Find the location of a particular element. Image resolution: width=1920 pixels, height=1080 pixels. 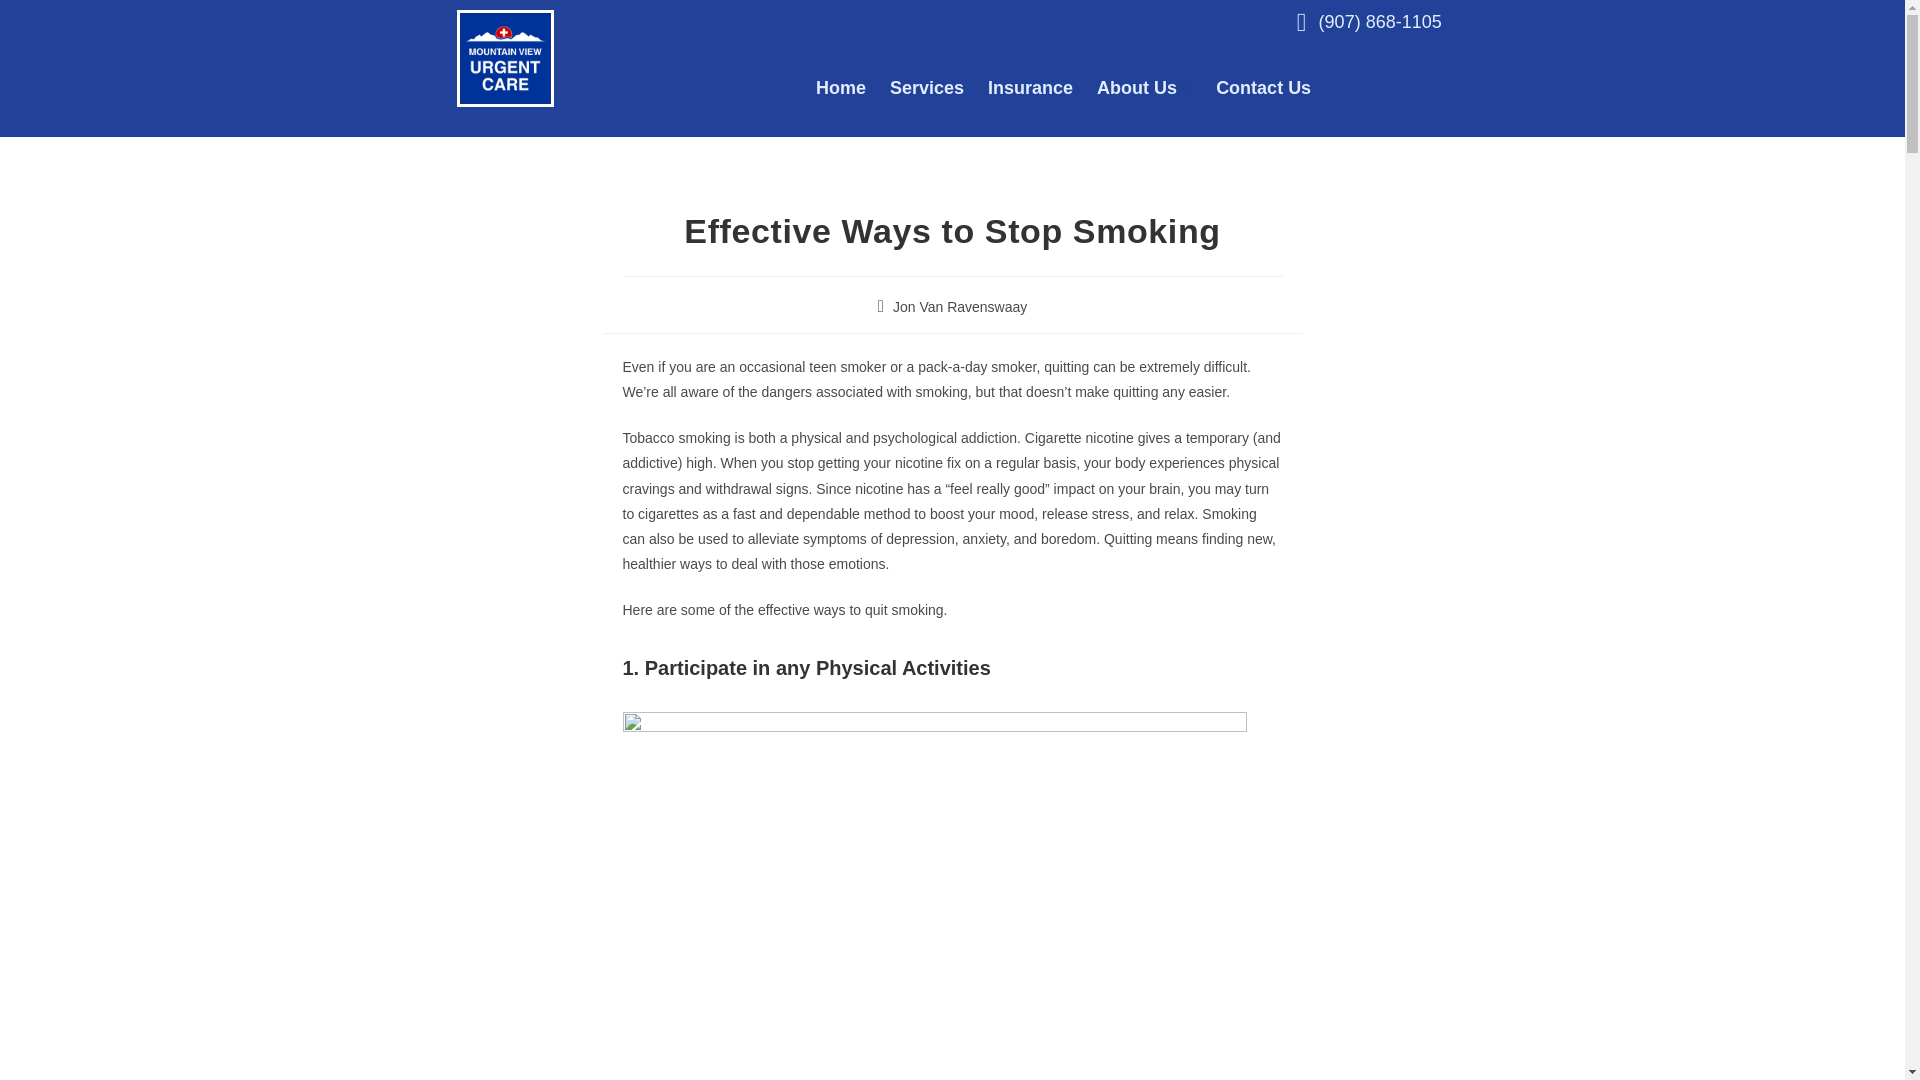

Posts by Jon Van Ravenswaay is located at coordinates (960, 307).